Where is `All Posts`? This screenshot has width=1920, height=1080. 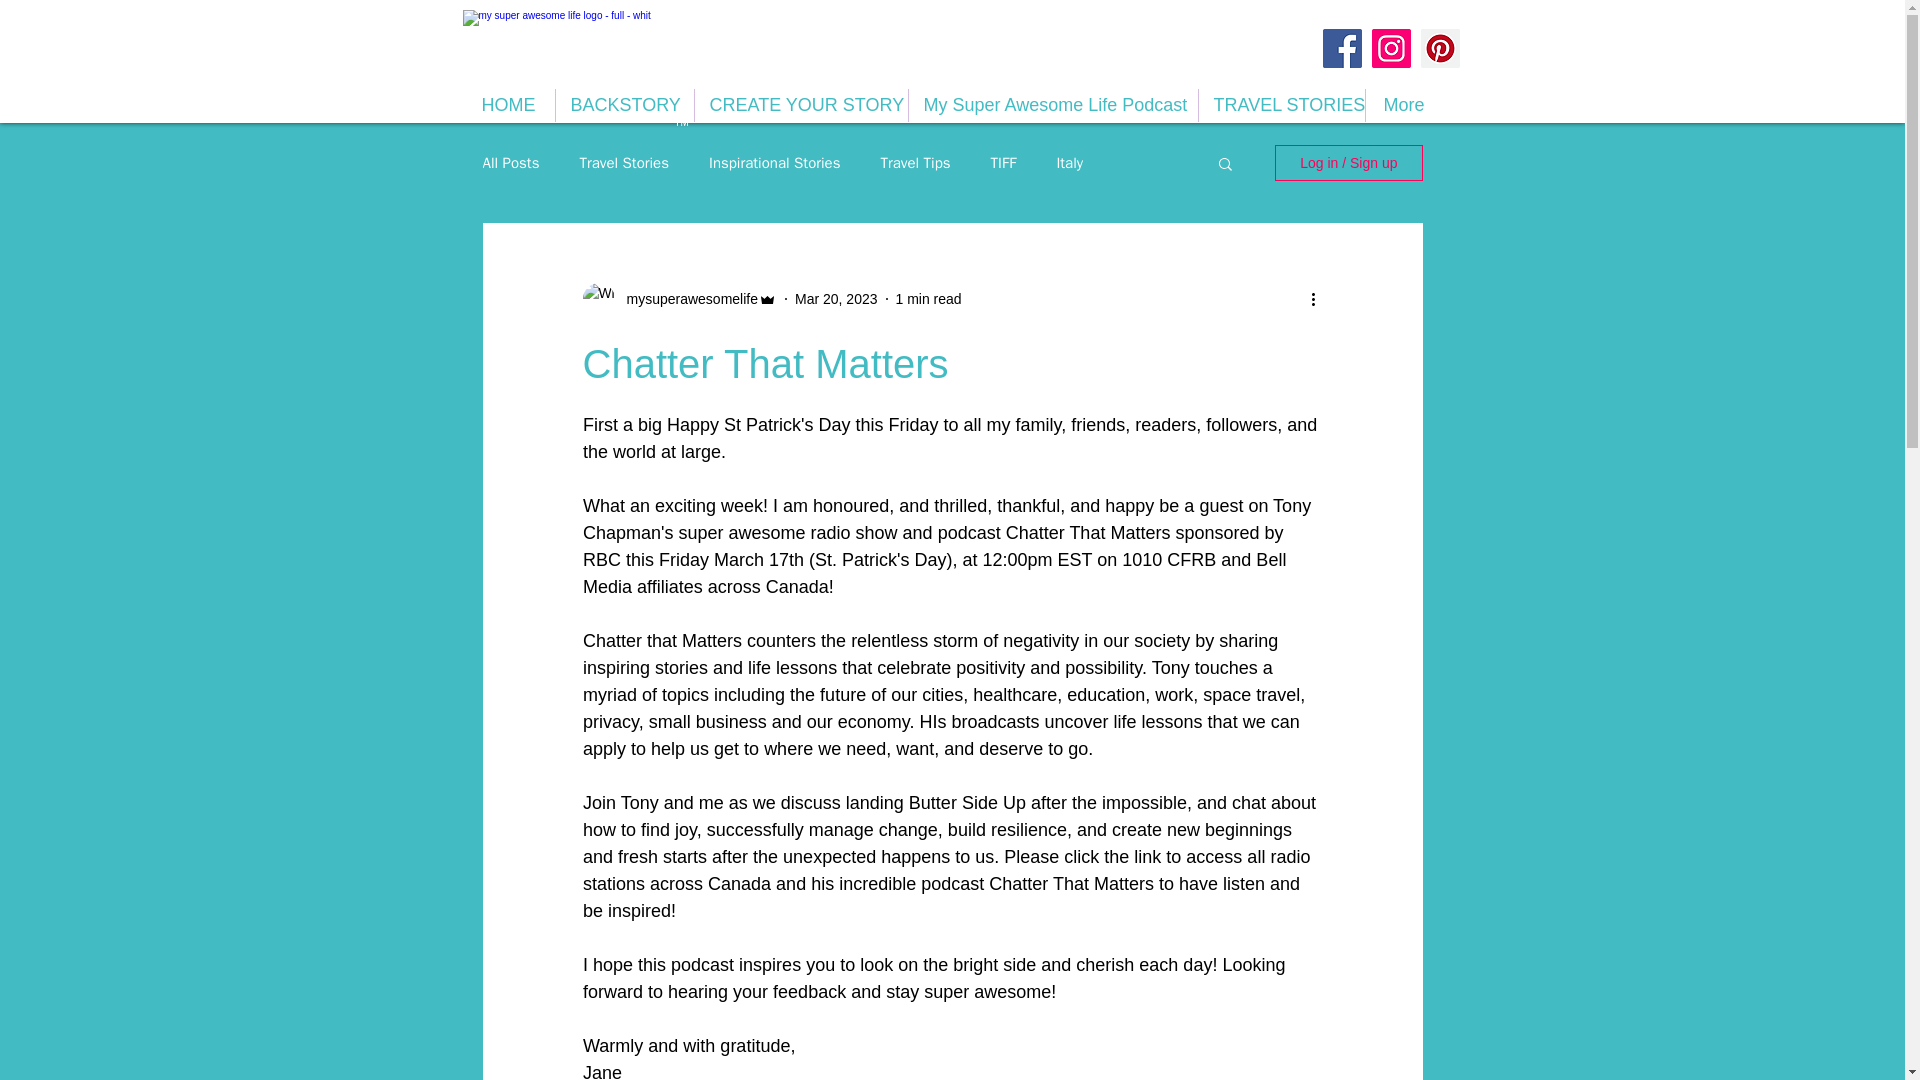 All Posts is located at coordinates (510, 163).